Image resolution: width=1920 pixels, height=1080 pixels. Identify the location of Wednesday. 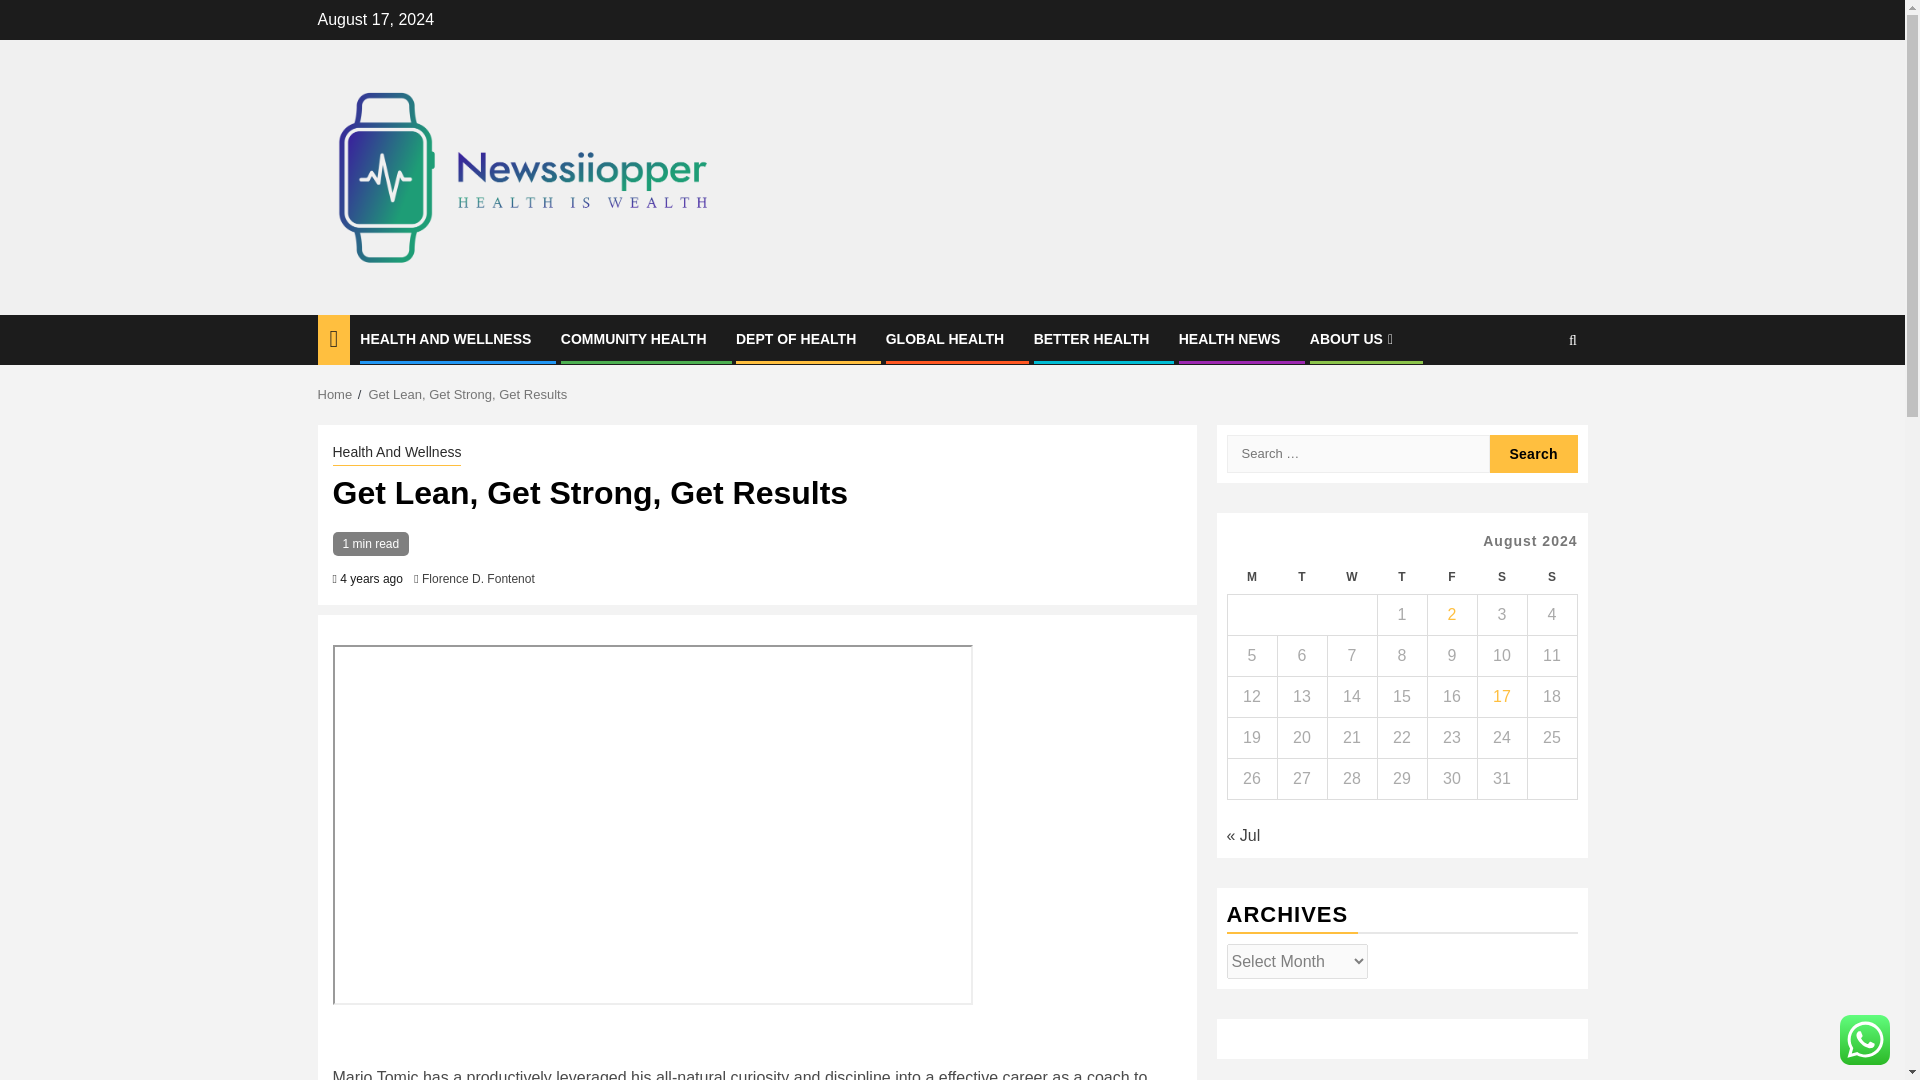
(1351, 578).